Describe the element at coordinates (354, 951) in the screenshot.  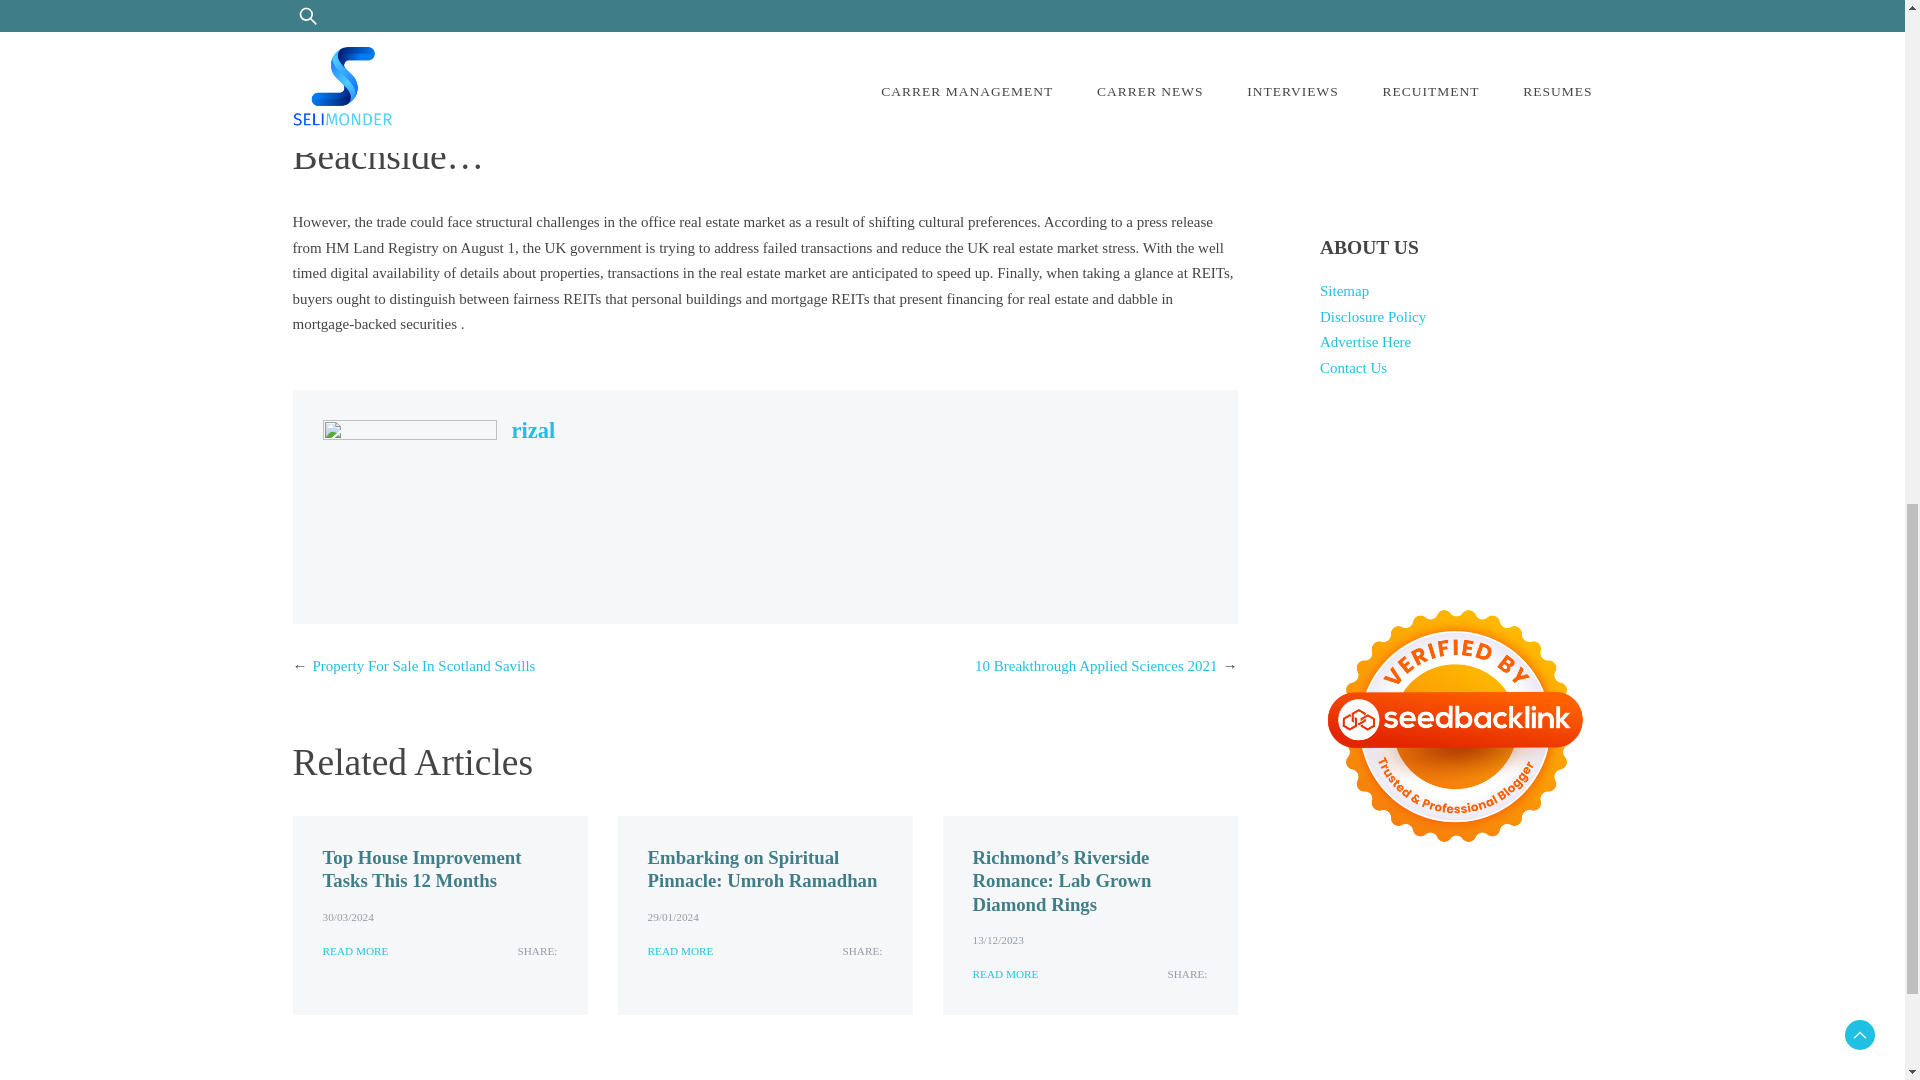
I see `READ MORE` at that location.